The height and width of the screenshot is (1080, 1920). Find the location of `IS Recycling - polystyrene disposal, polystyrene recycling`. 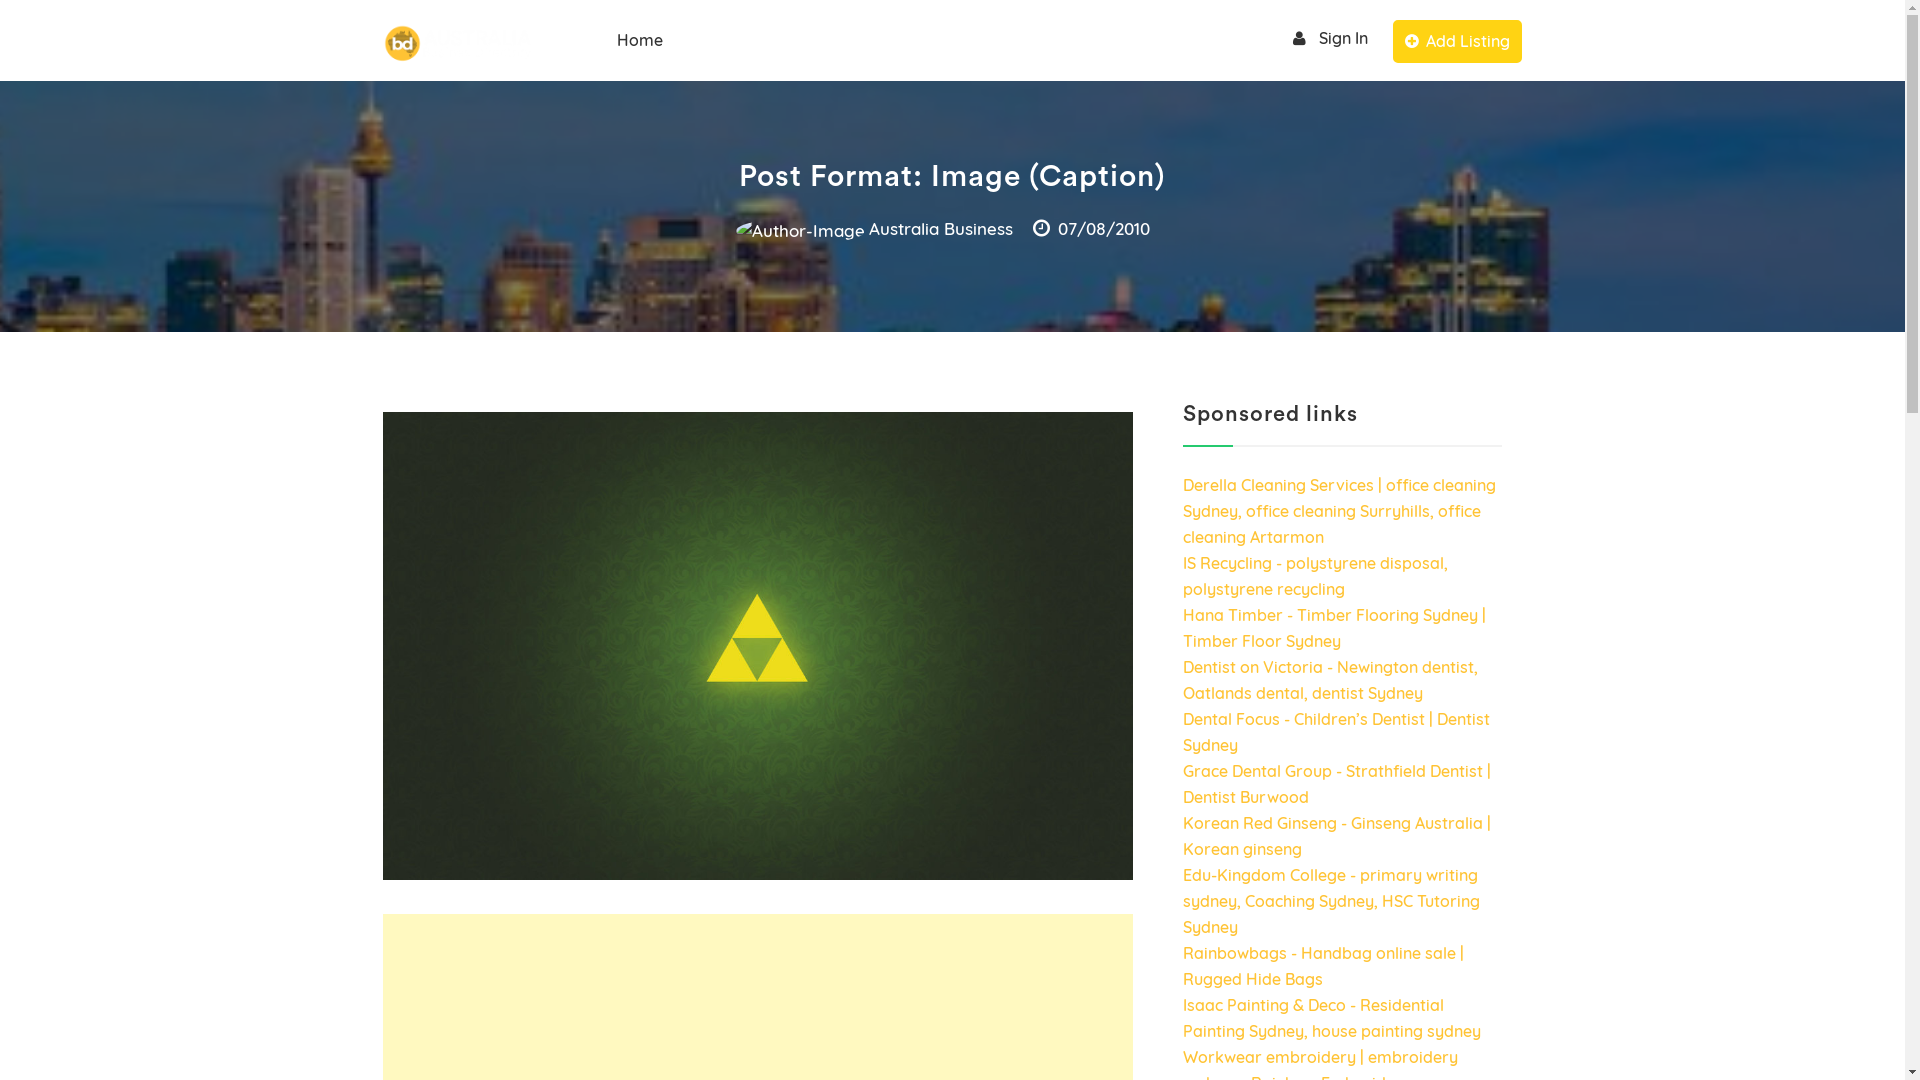

IS Recycling - polystyrene disposal, polystyrene recycling is located at coordinates (1314, 576).